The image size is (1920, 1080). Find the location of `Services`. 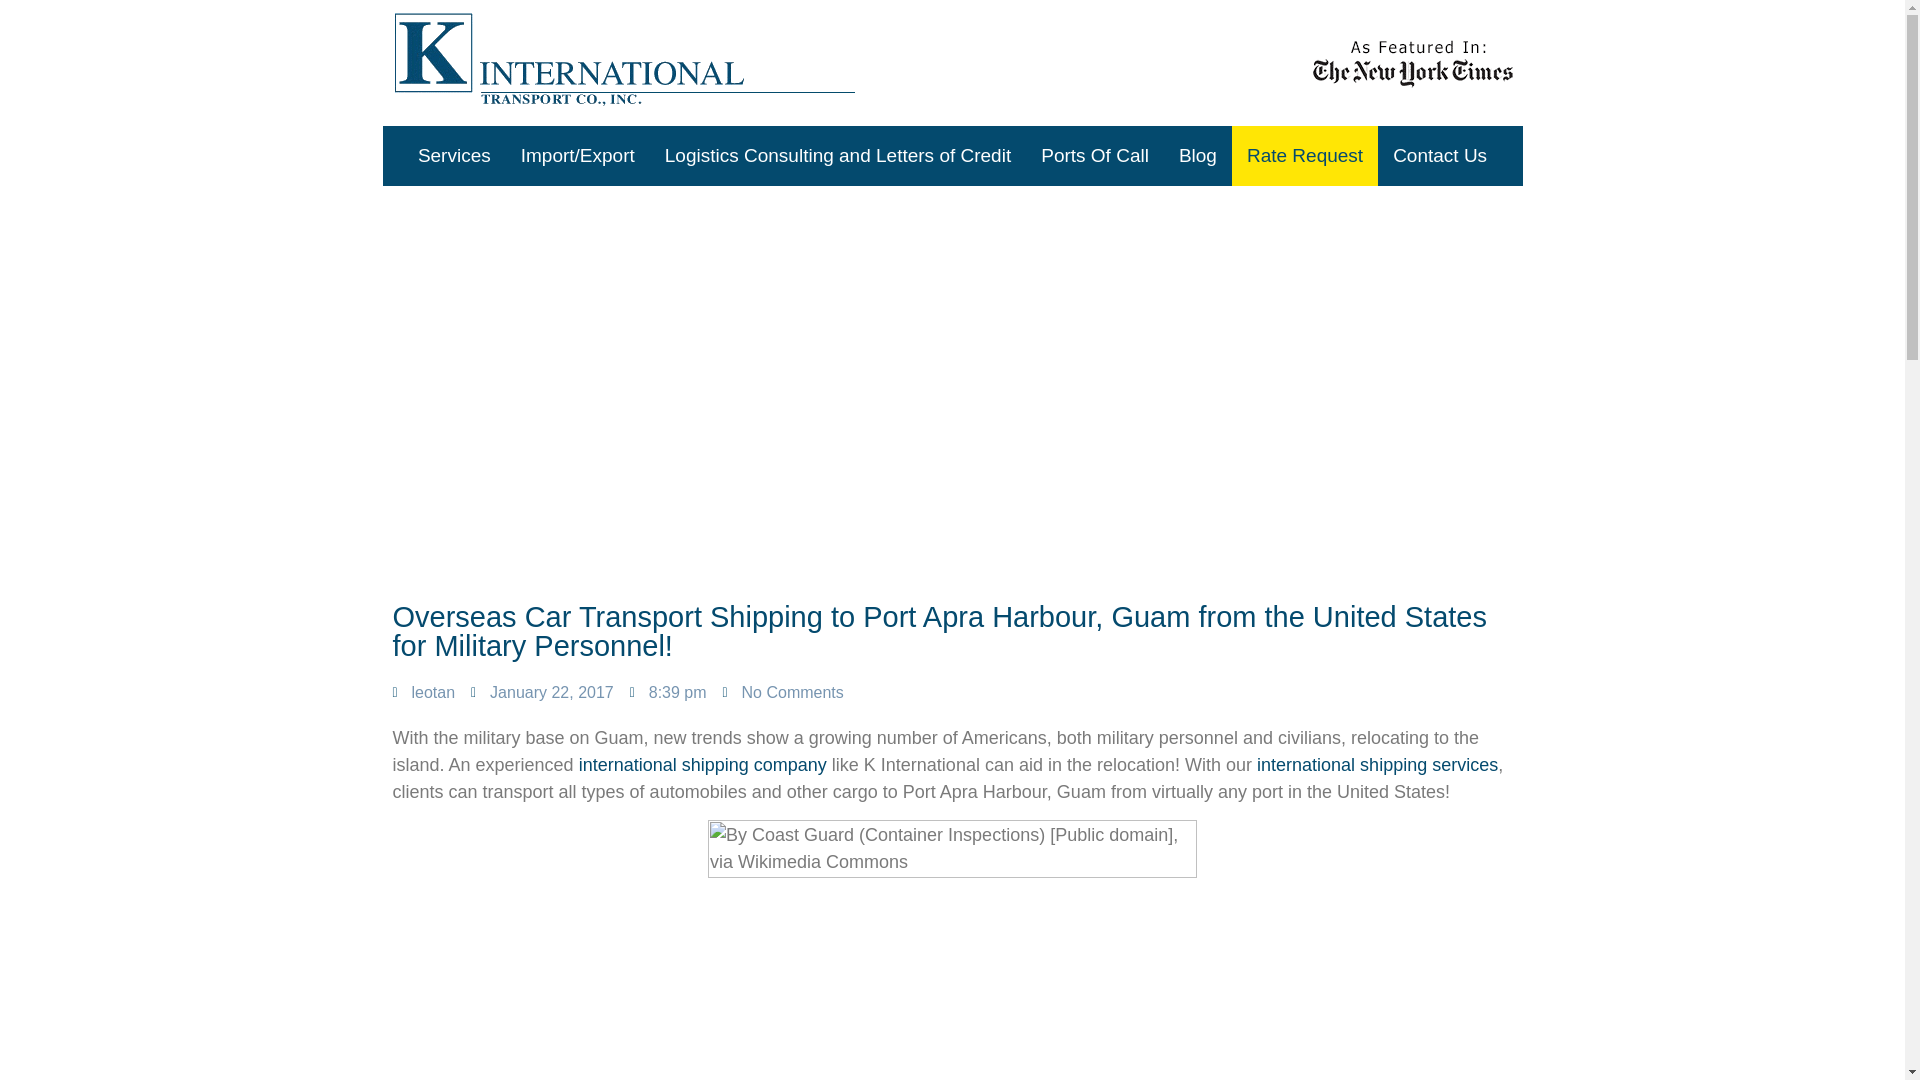

Services is located at coordinates (454, 156).